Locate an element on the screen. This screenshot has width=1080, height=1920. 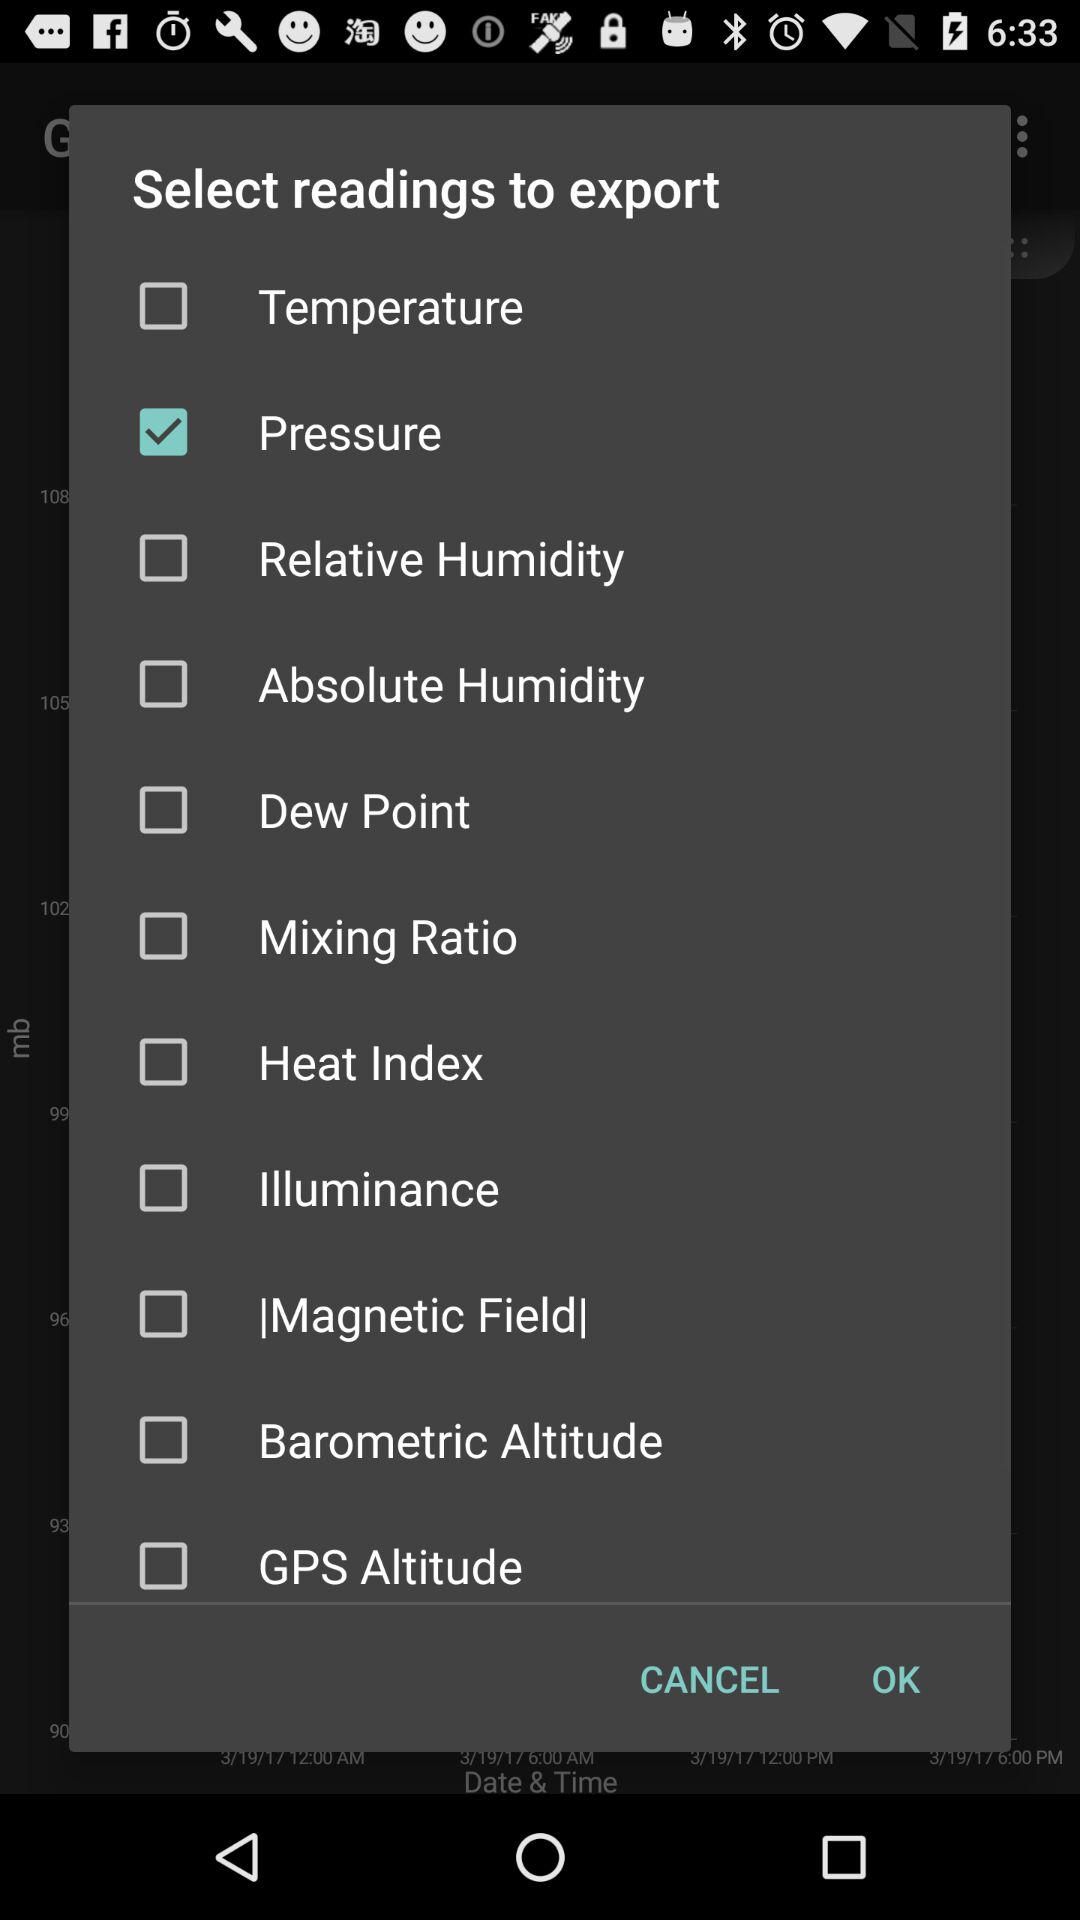
launch item below gps altitude checkbox is located at coordinates (710, 1678).